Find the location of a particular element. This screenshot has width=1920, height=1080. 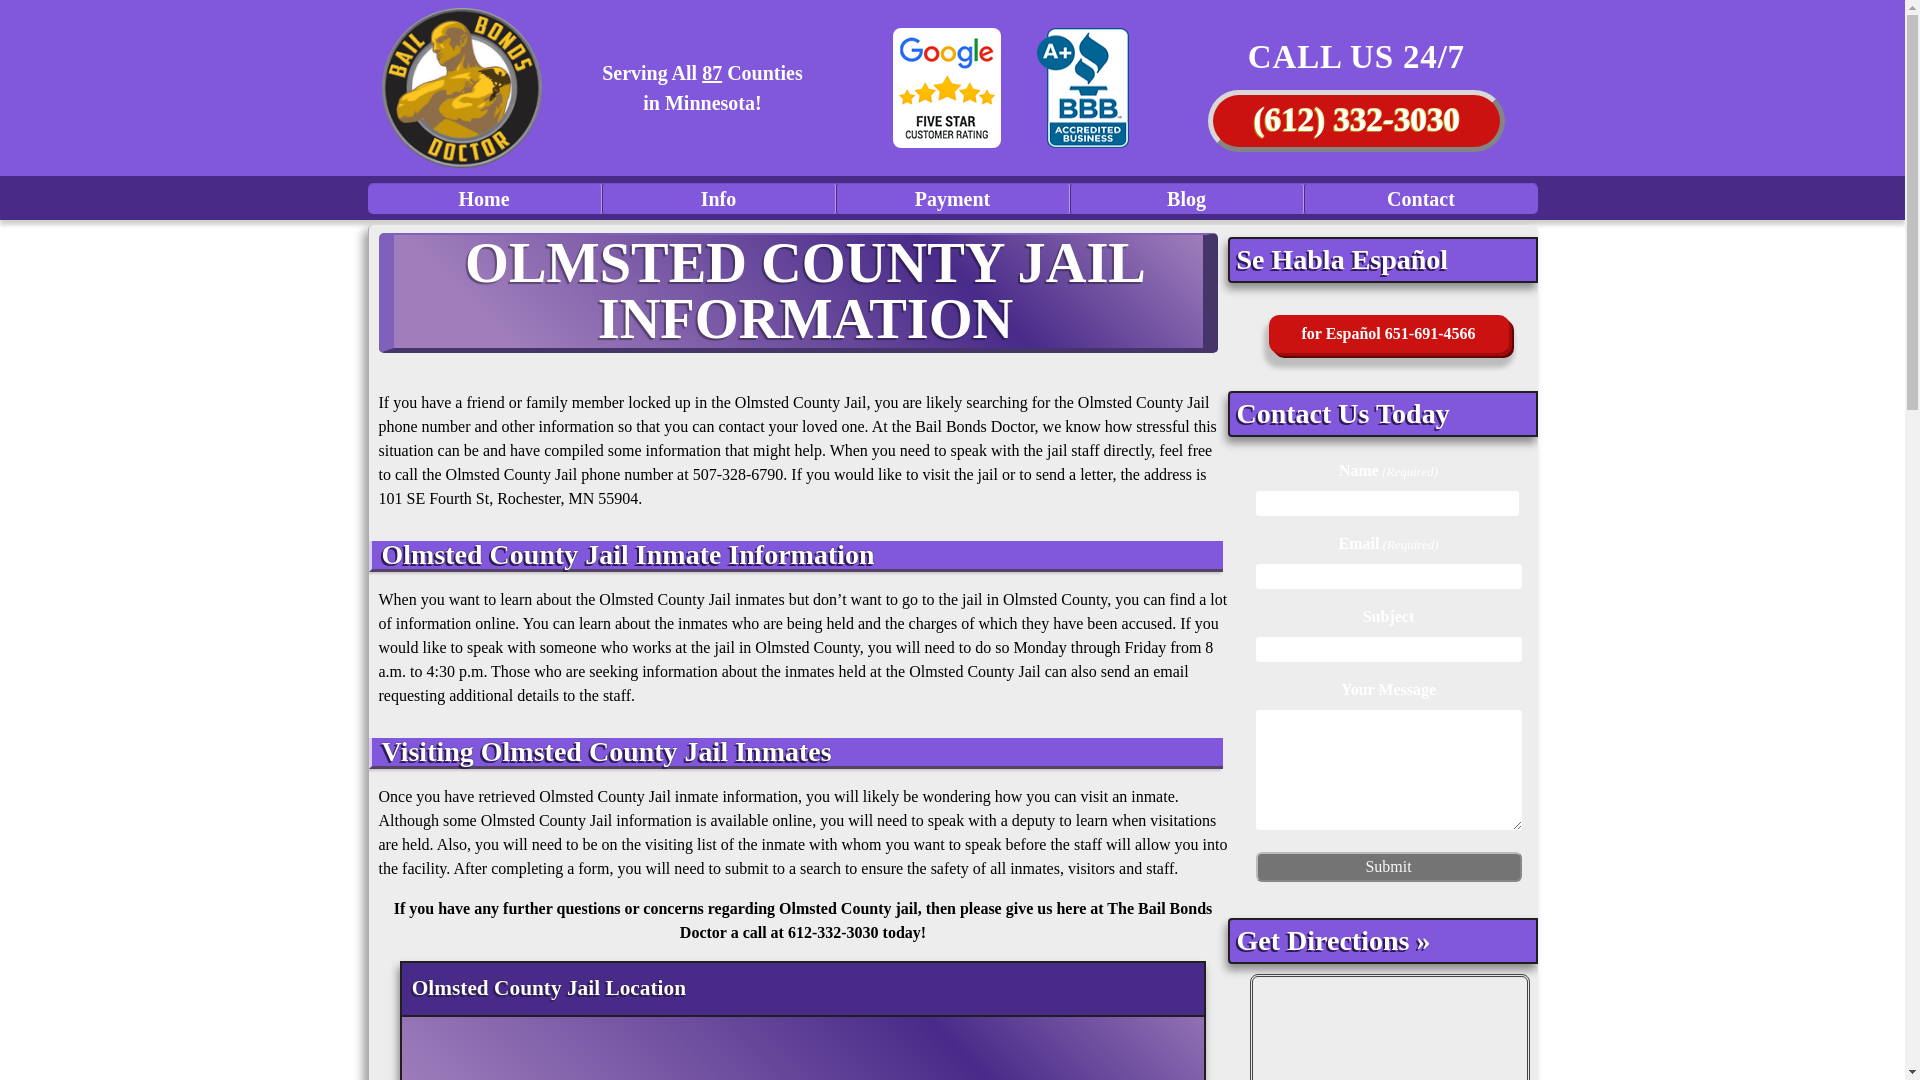

Payment is located at coordinates (952, 198).